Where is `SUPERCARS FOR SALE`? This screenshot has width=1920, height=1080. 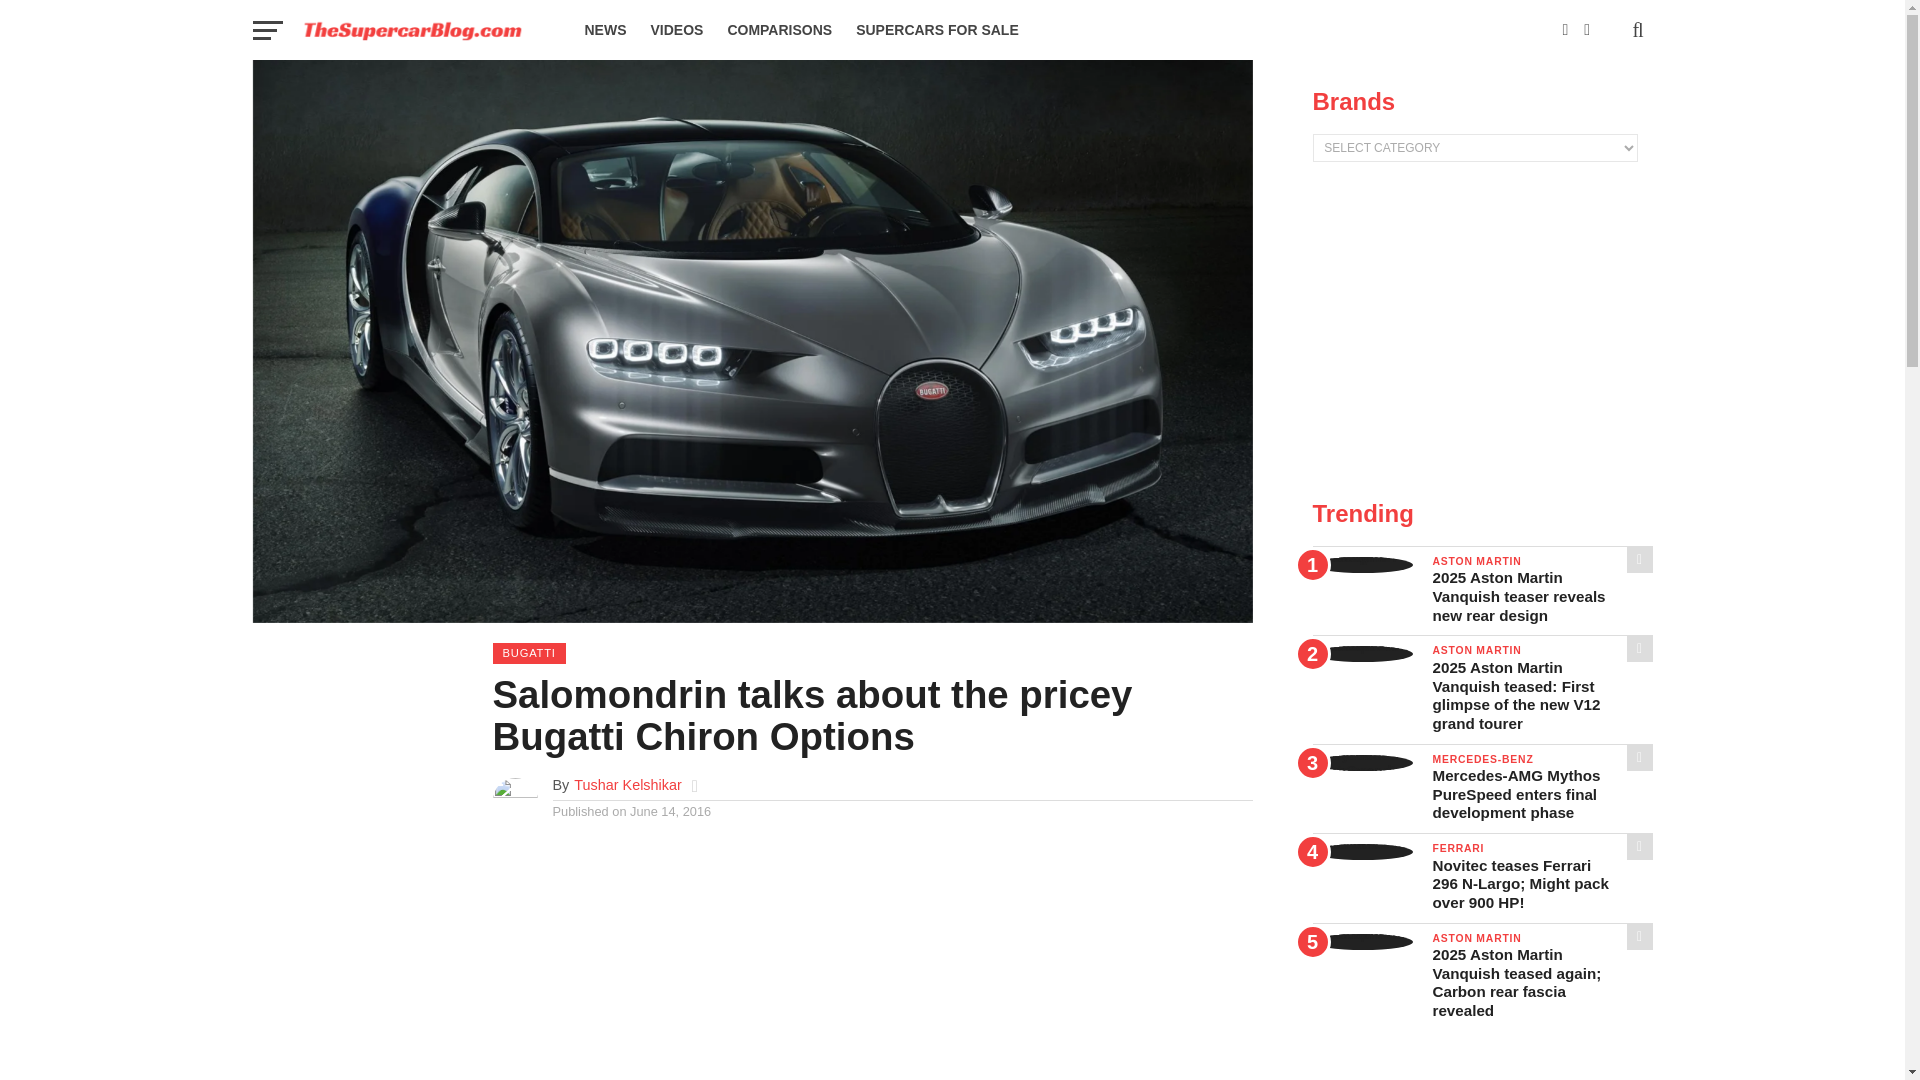
SUPERCARS FOR SALE is located at coordinates (938, 30).